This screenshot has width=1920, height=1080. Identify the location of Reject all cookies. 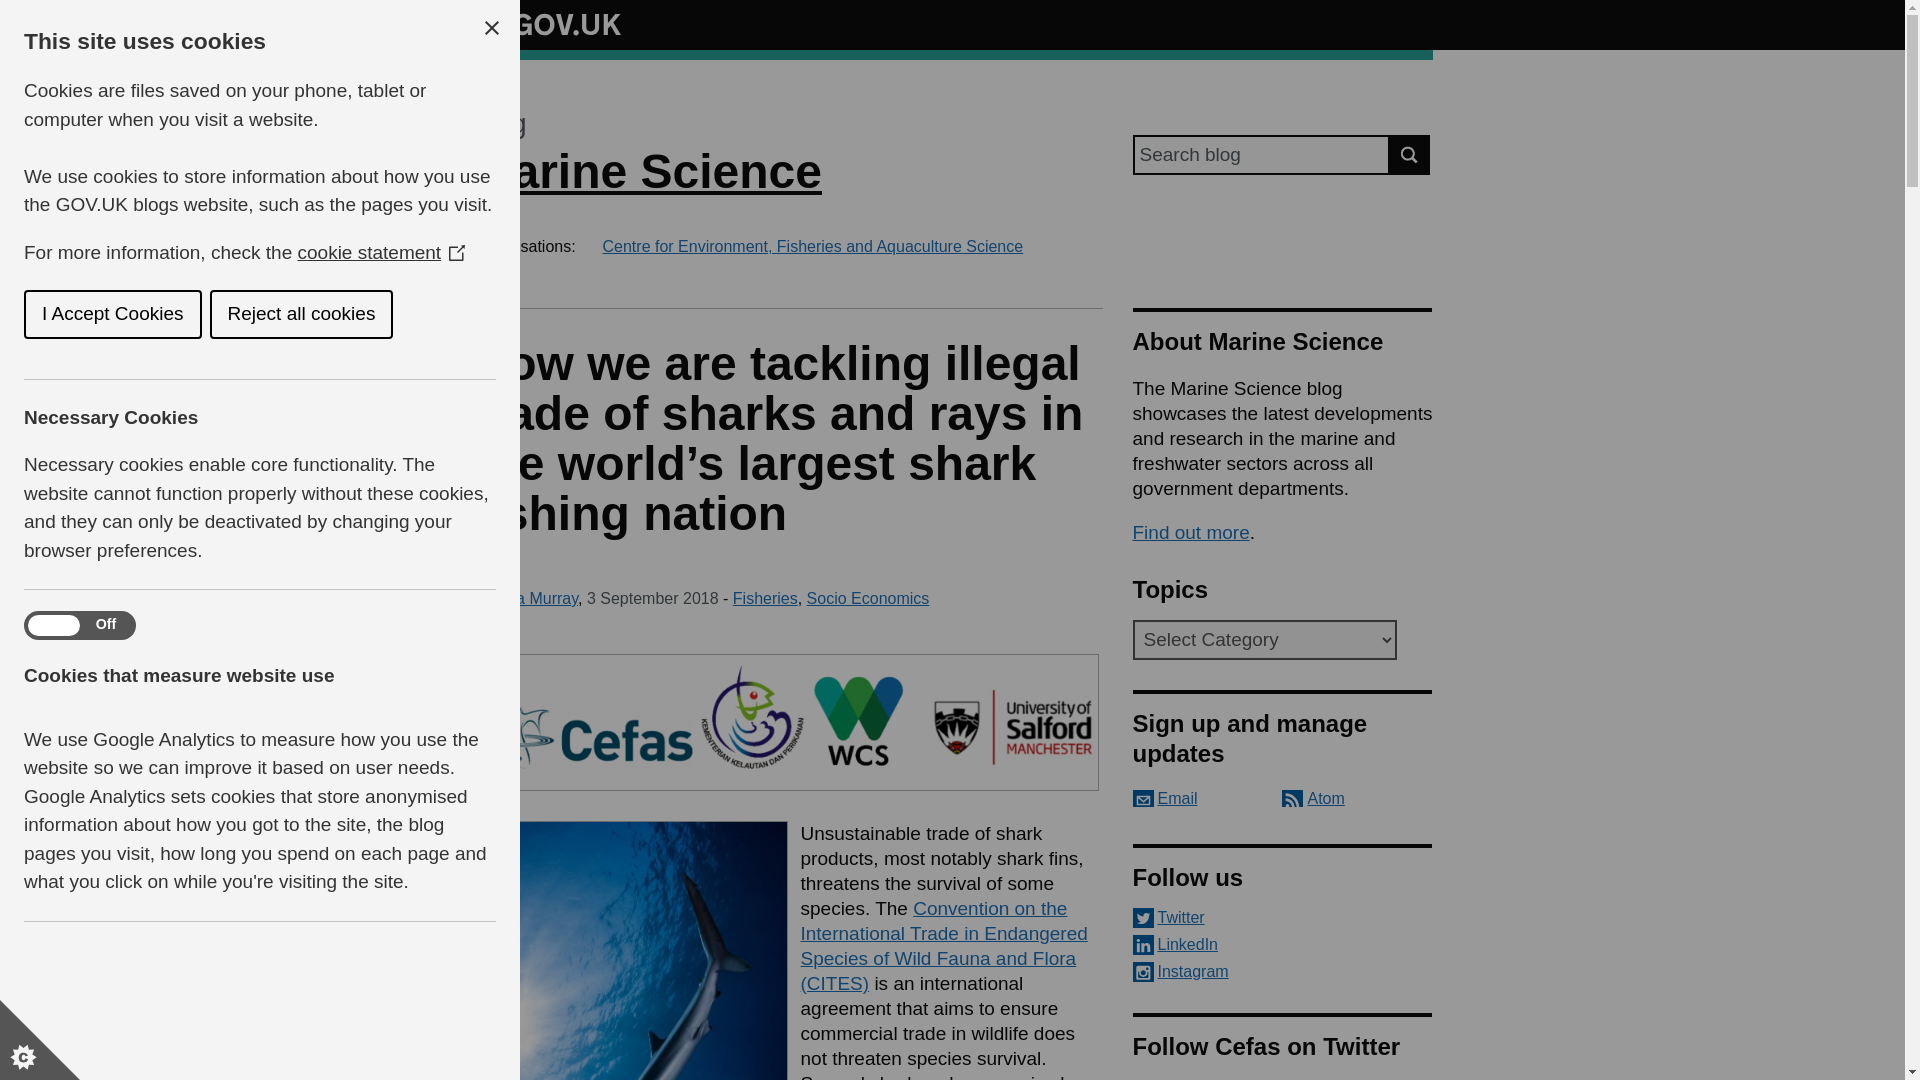
(299, 314).